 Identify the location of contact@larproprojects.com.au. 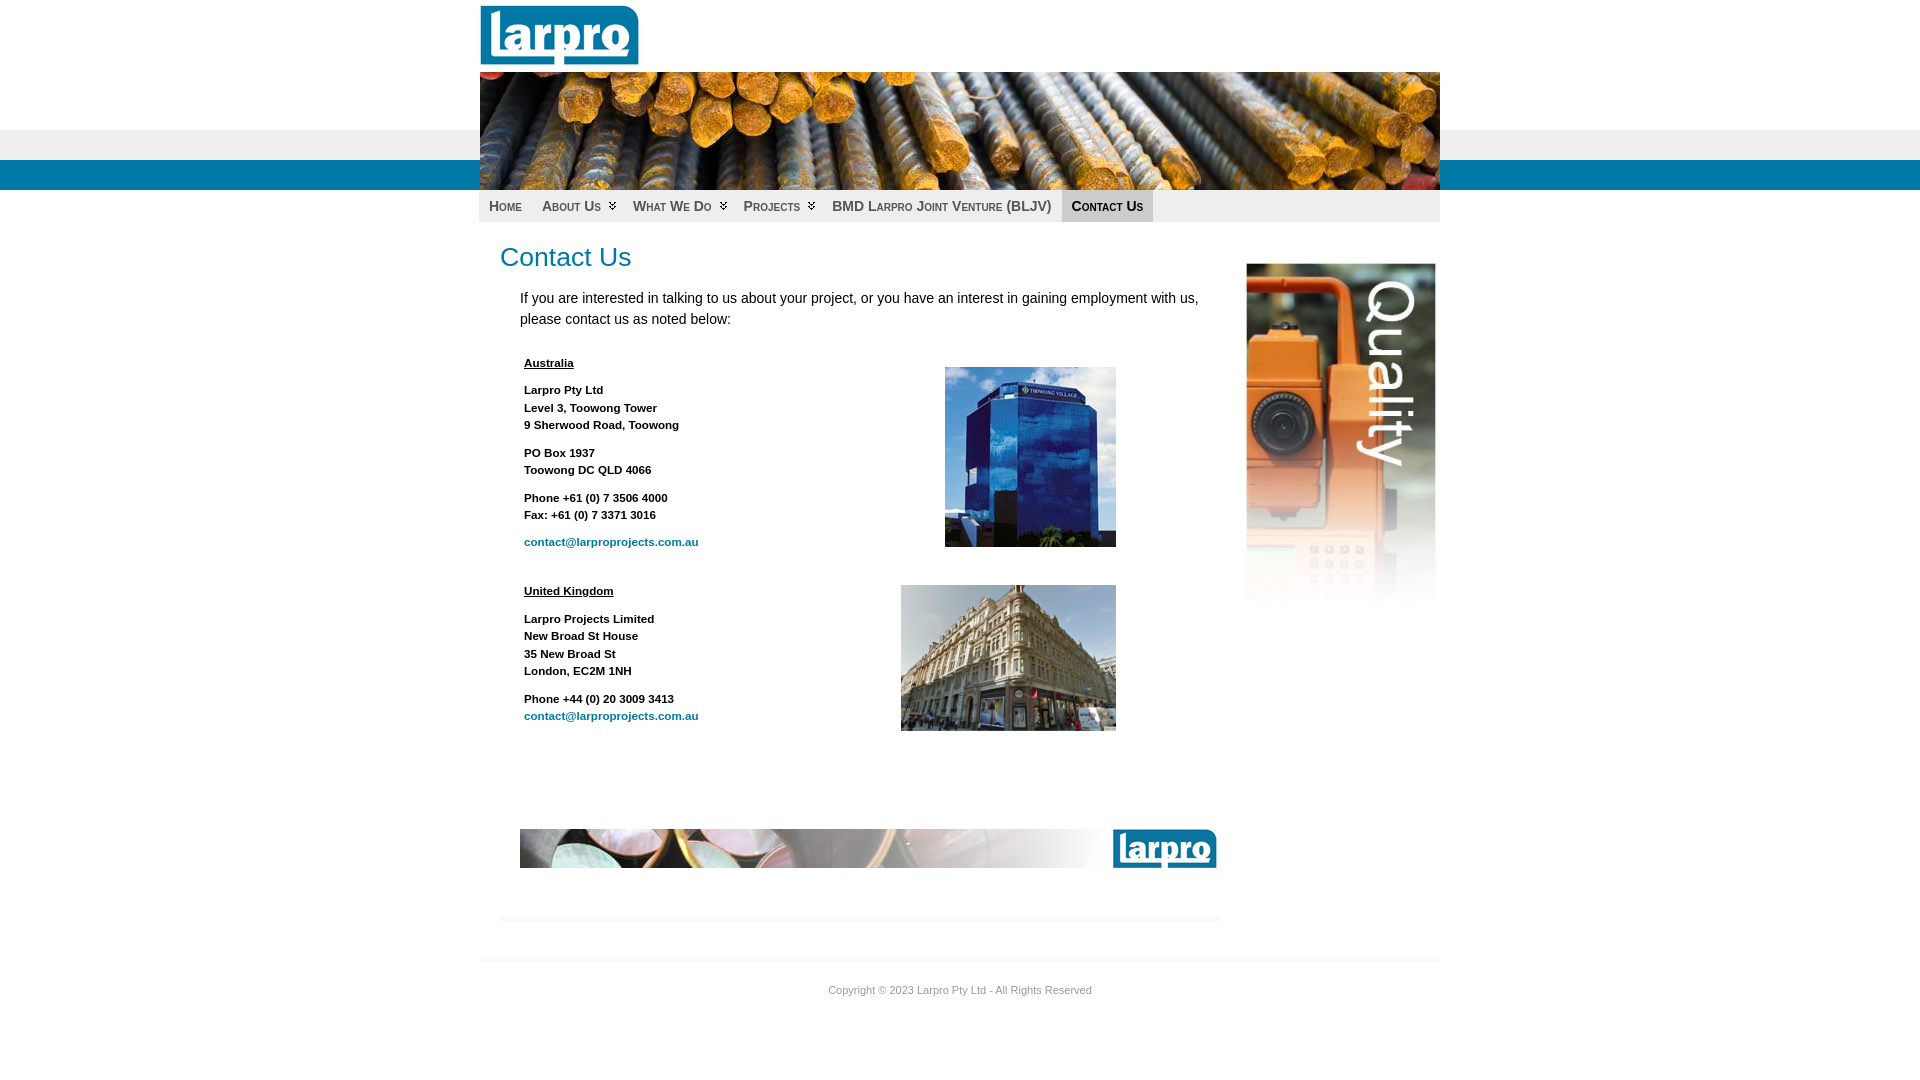
(612, 716).